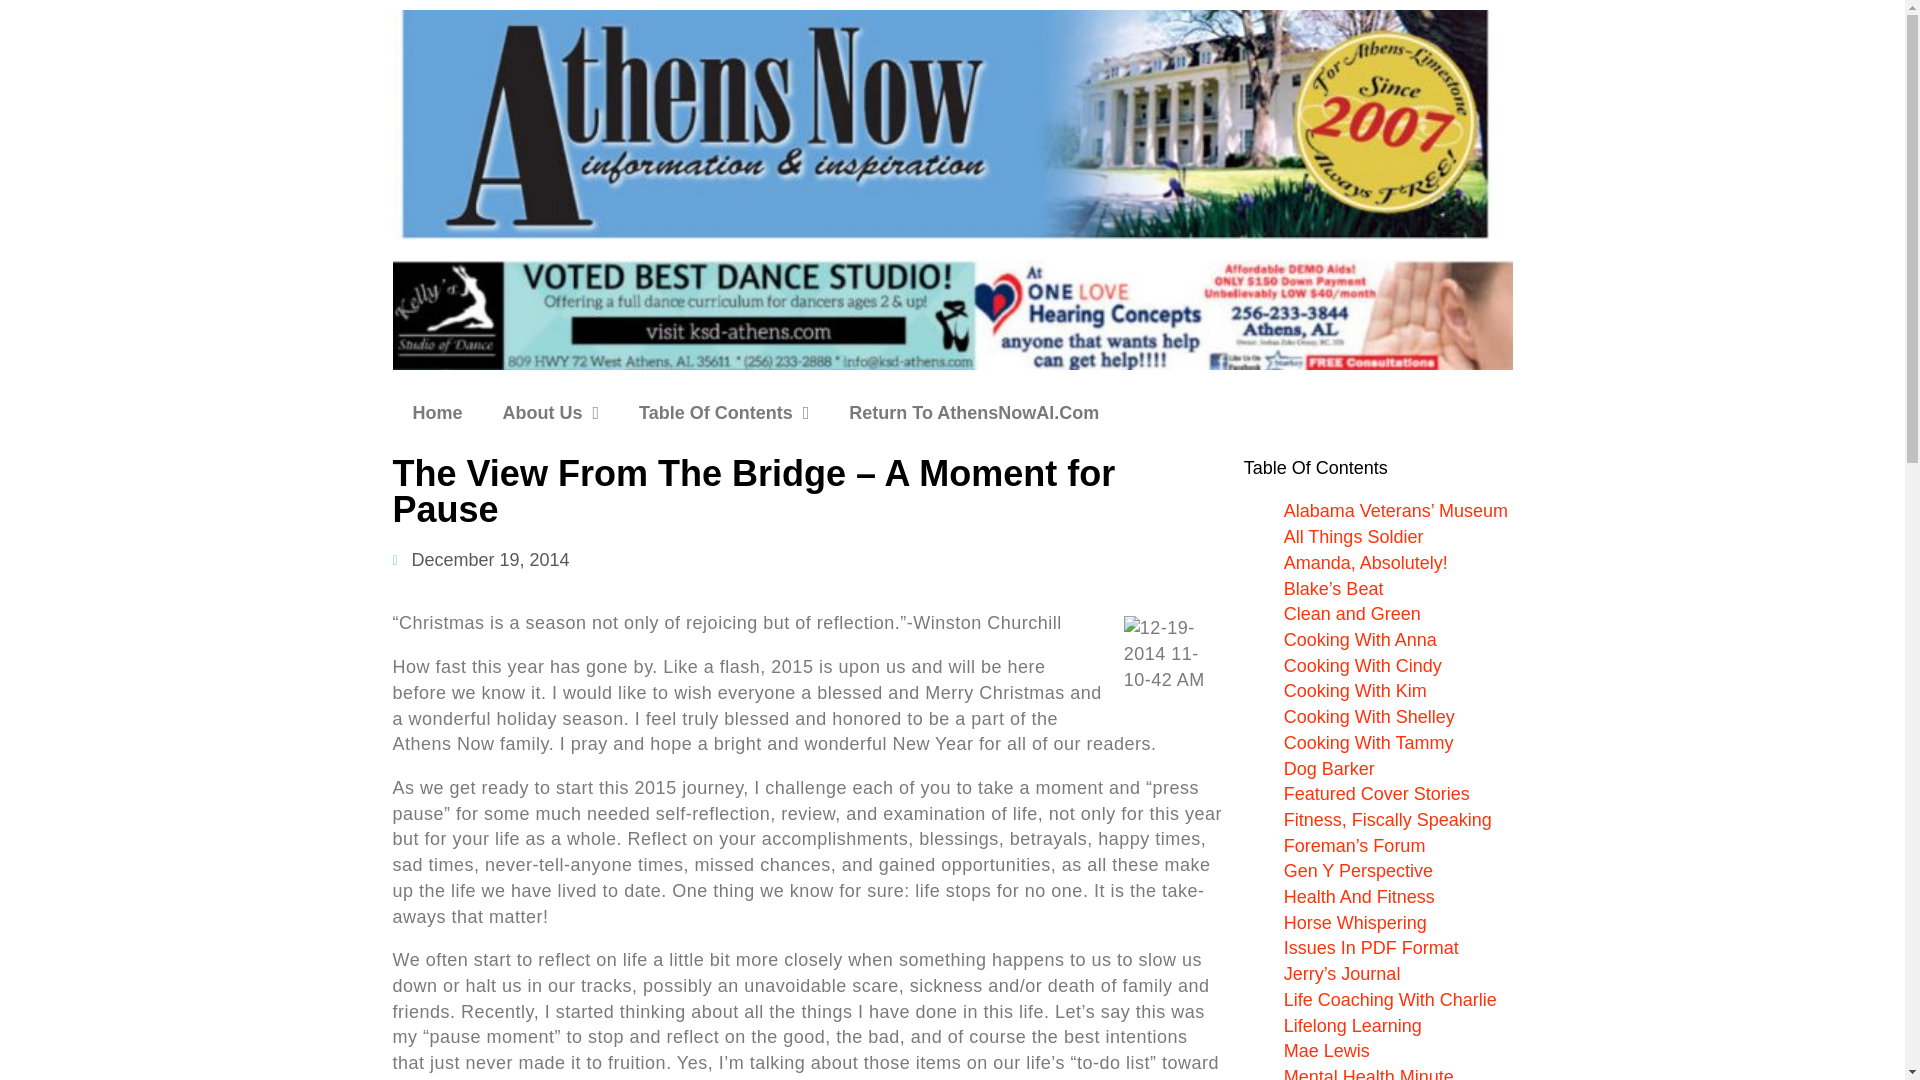 The width and height of the screenshot is (1920, 1080). Describe the element at coordinates (724, 412) in the screenshot. I see `Table Of Contents` at that location.